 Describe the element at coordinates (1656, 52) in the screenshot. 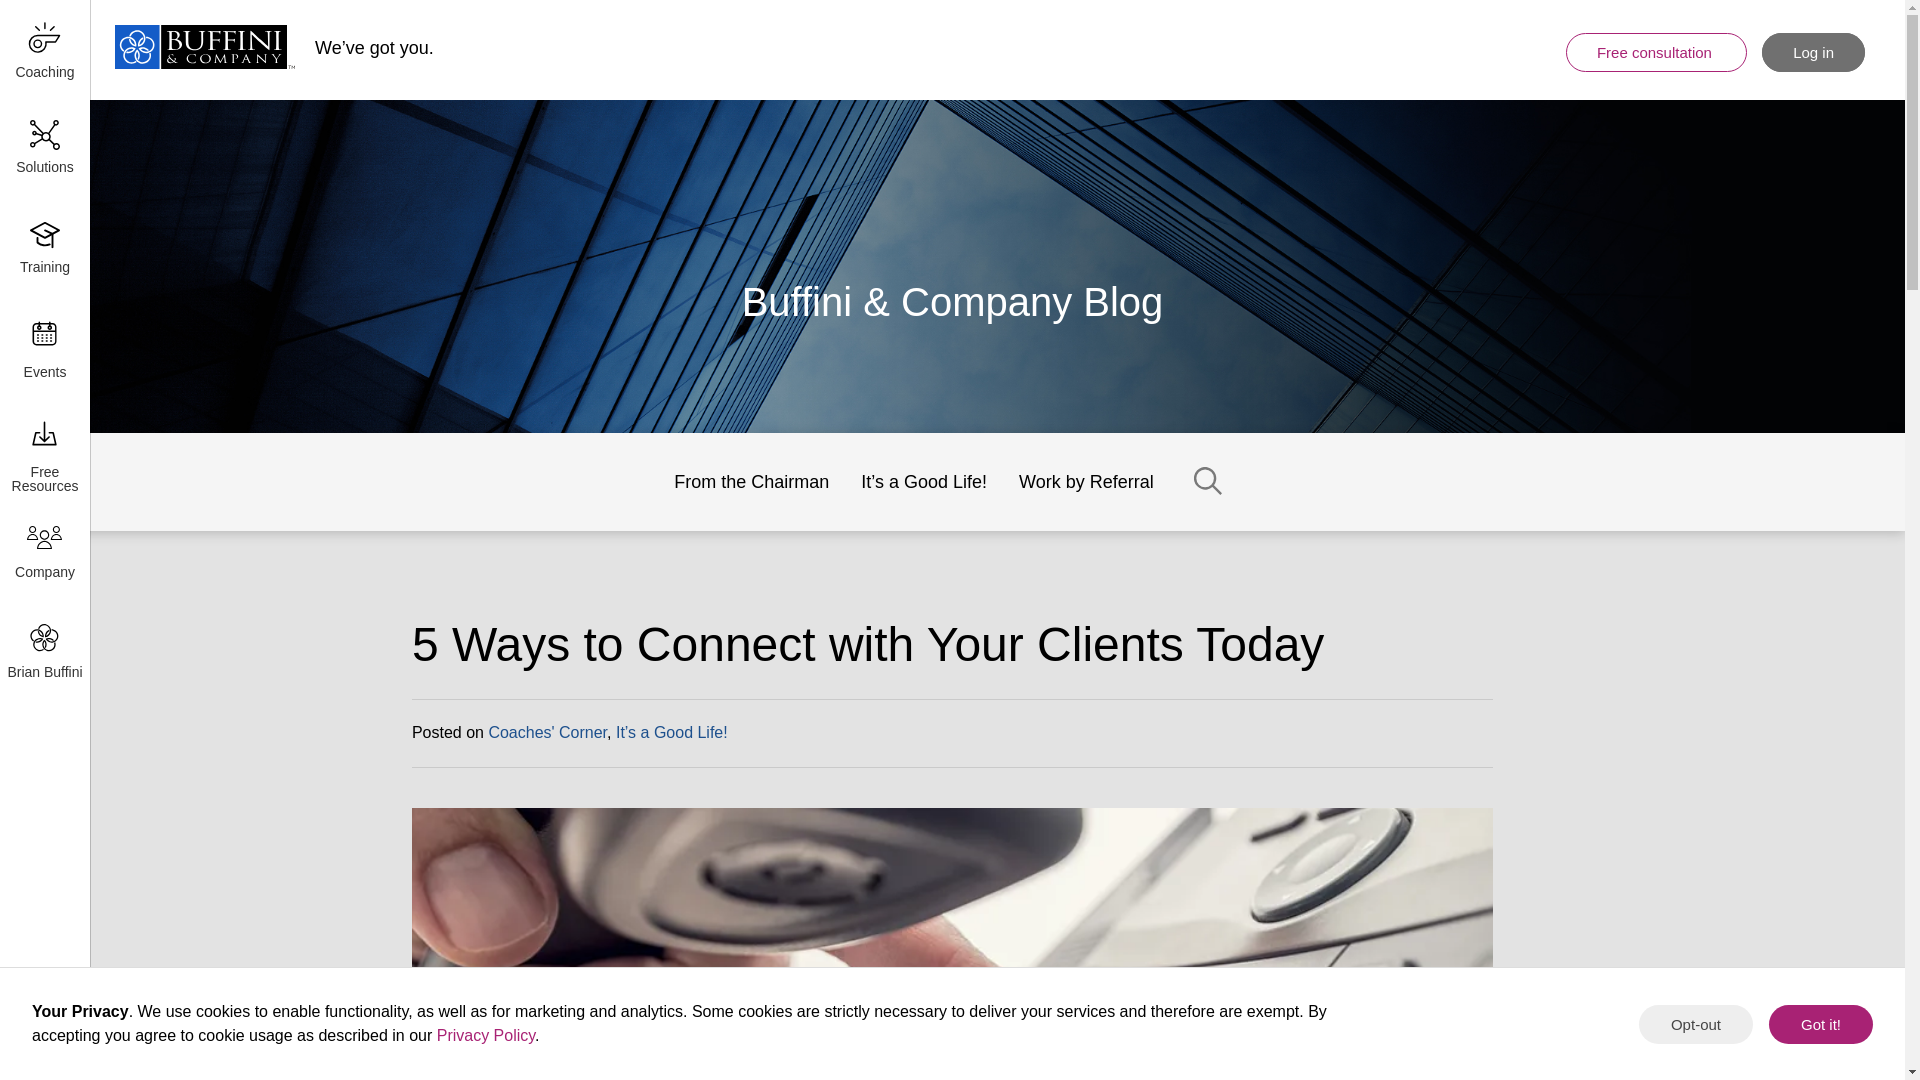

I see `Free consultation` at that location.